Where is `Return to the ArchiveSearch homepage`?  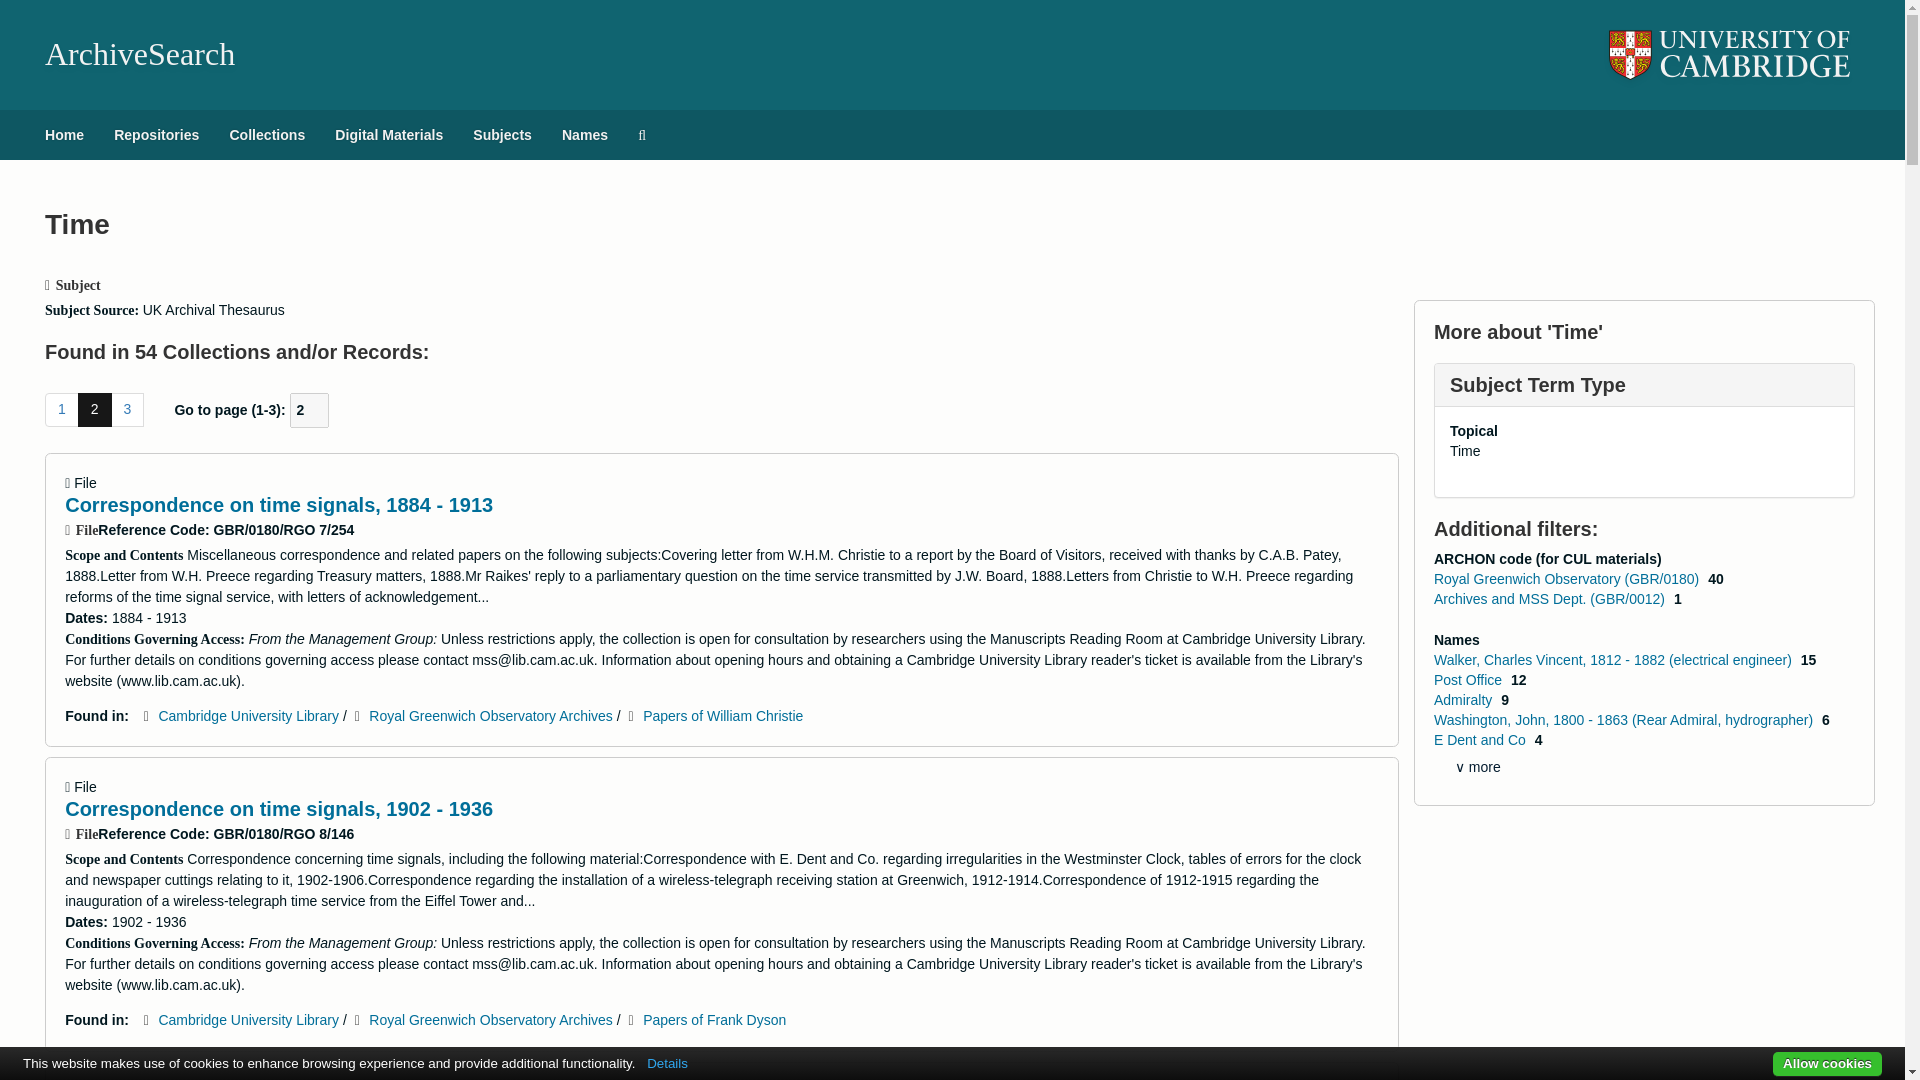 Return to the ArchiveSearch homepage is located at coordinates (139, 54).